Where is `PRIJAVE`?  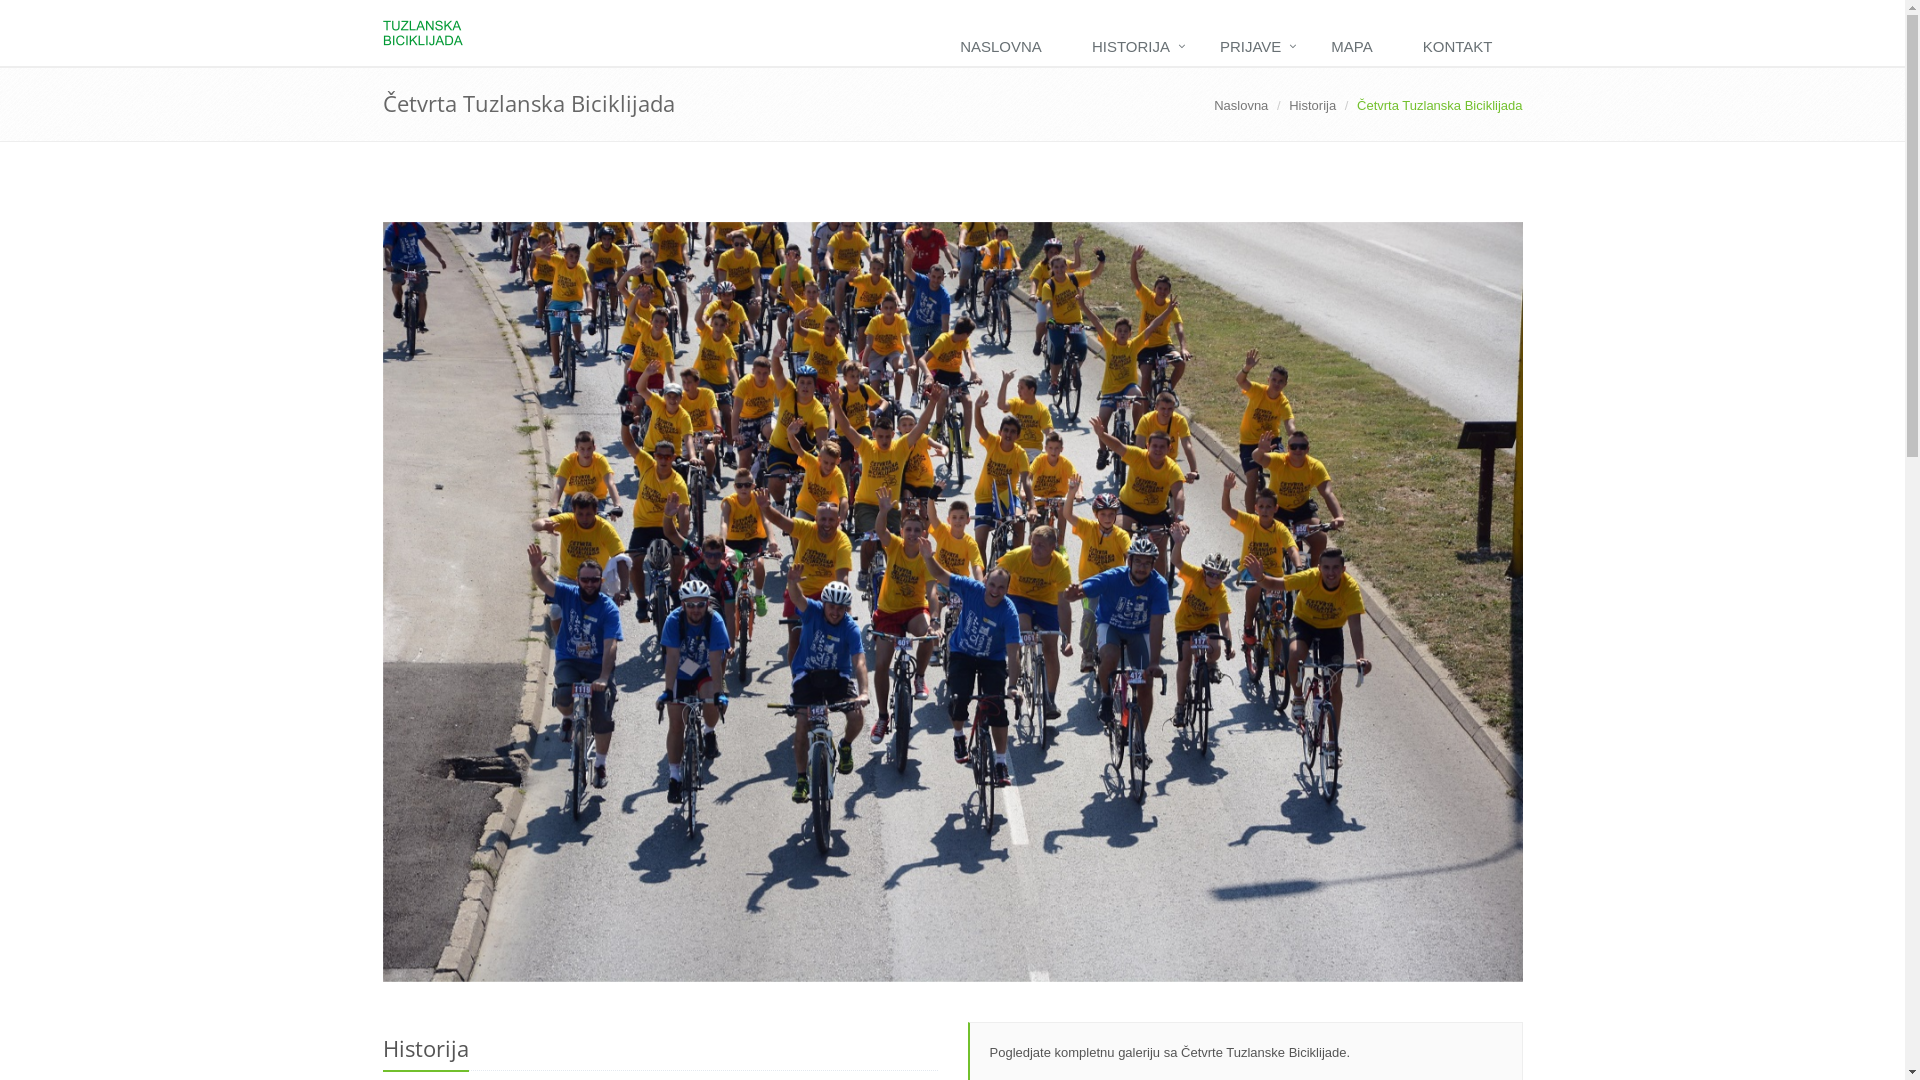 PRIJAVE is located at coordinates (1256, 48).